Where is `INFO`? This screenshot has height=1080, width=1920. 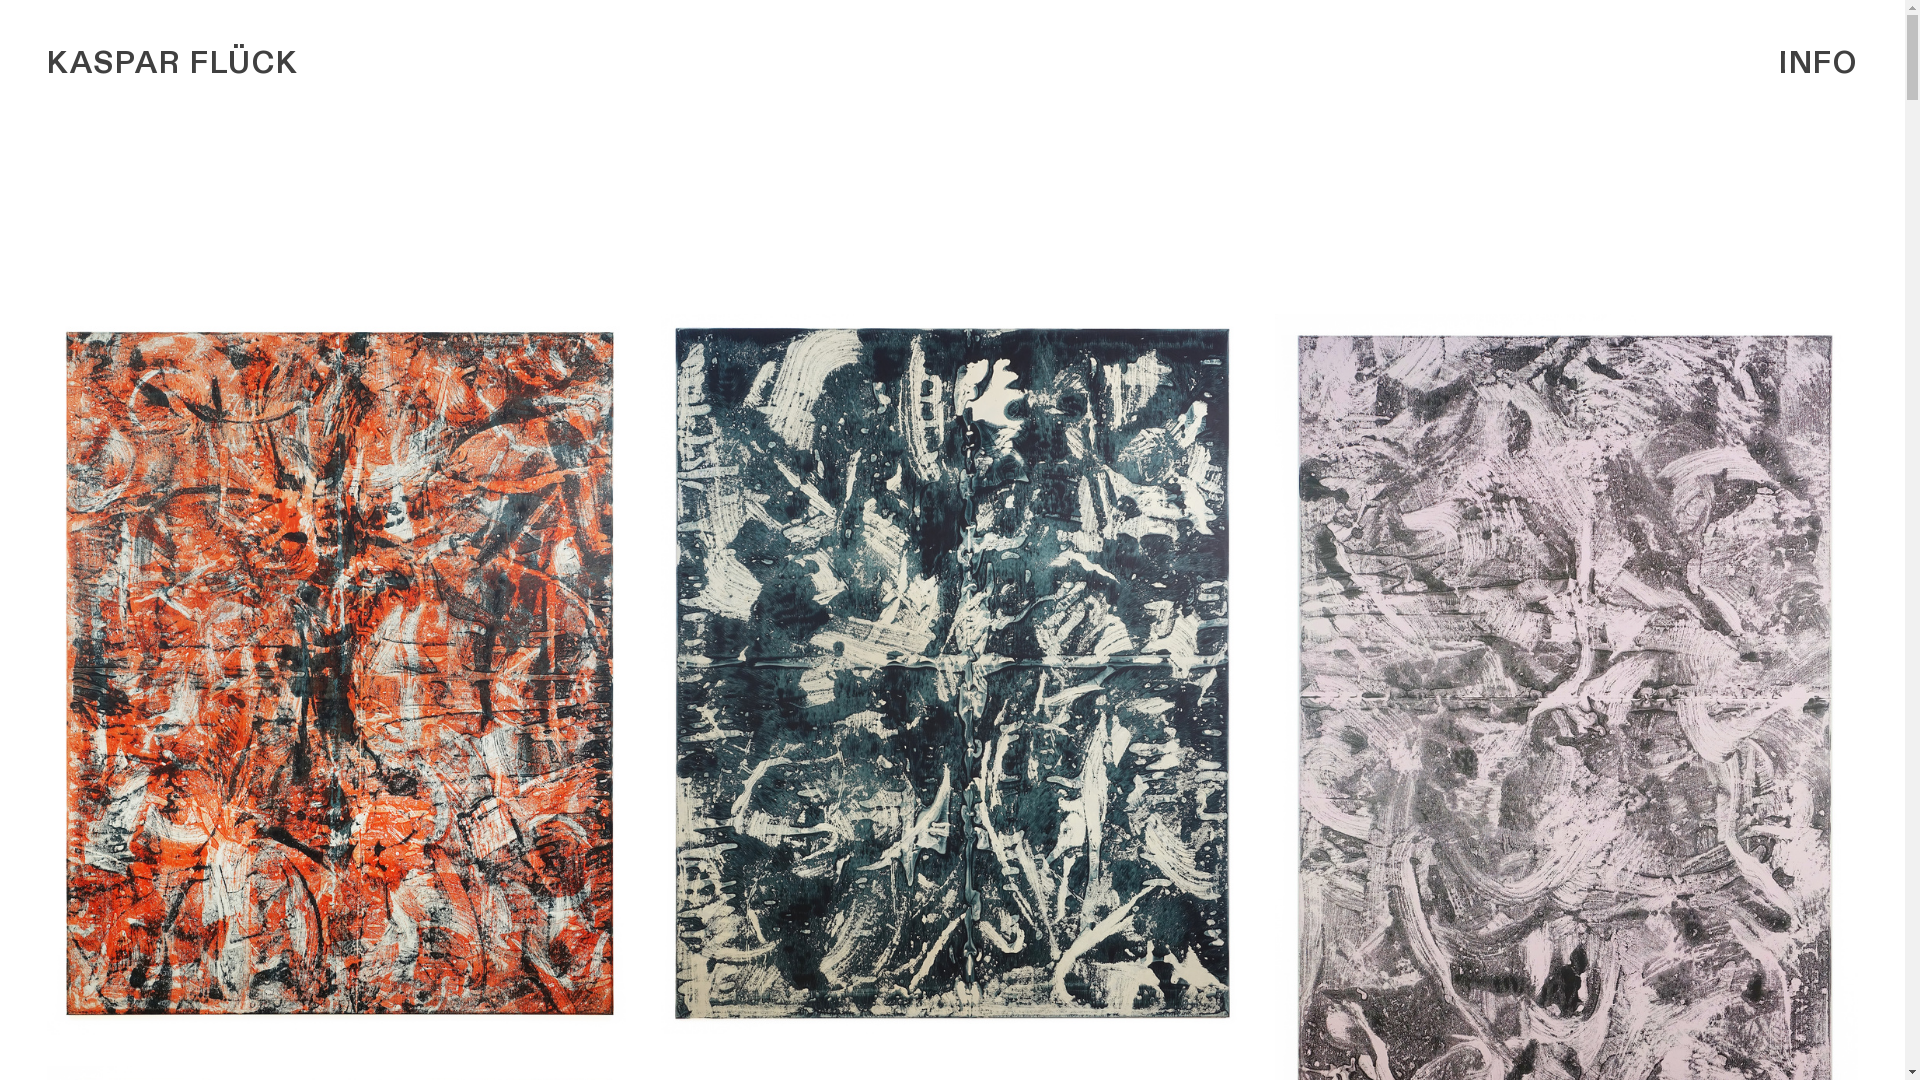
INFO is located at coordinates (1818, 64).